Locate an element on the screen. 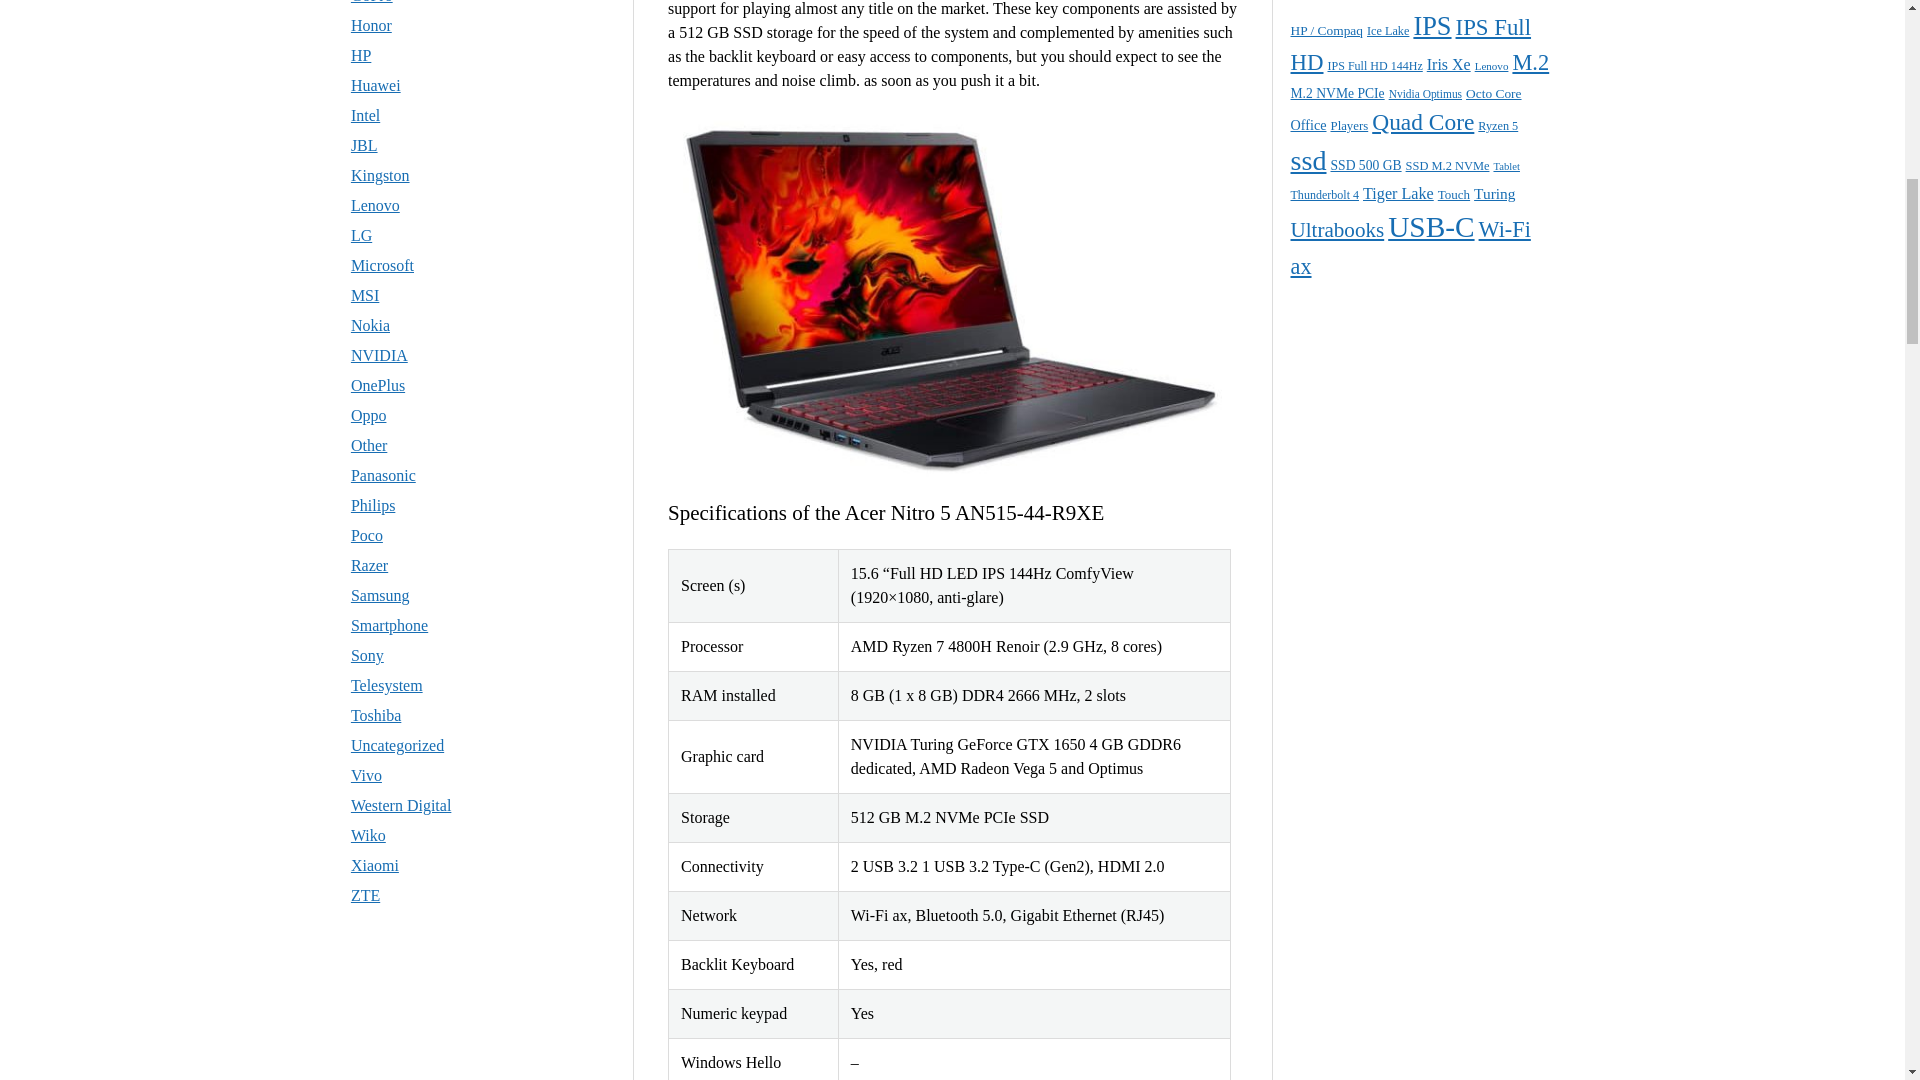 This screenshot has height=1080, width=1920. Huawei is located at coordinates (376, 84).